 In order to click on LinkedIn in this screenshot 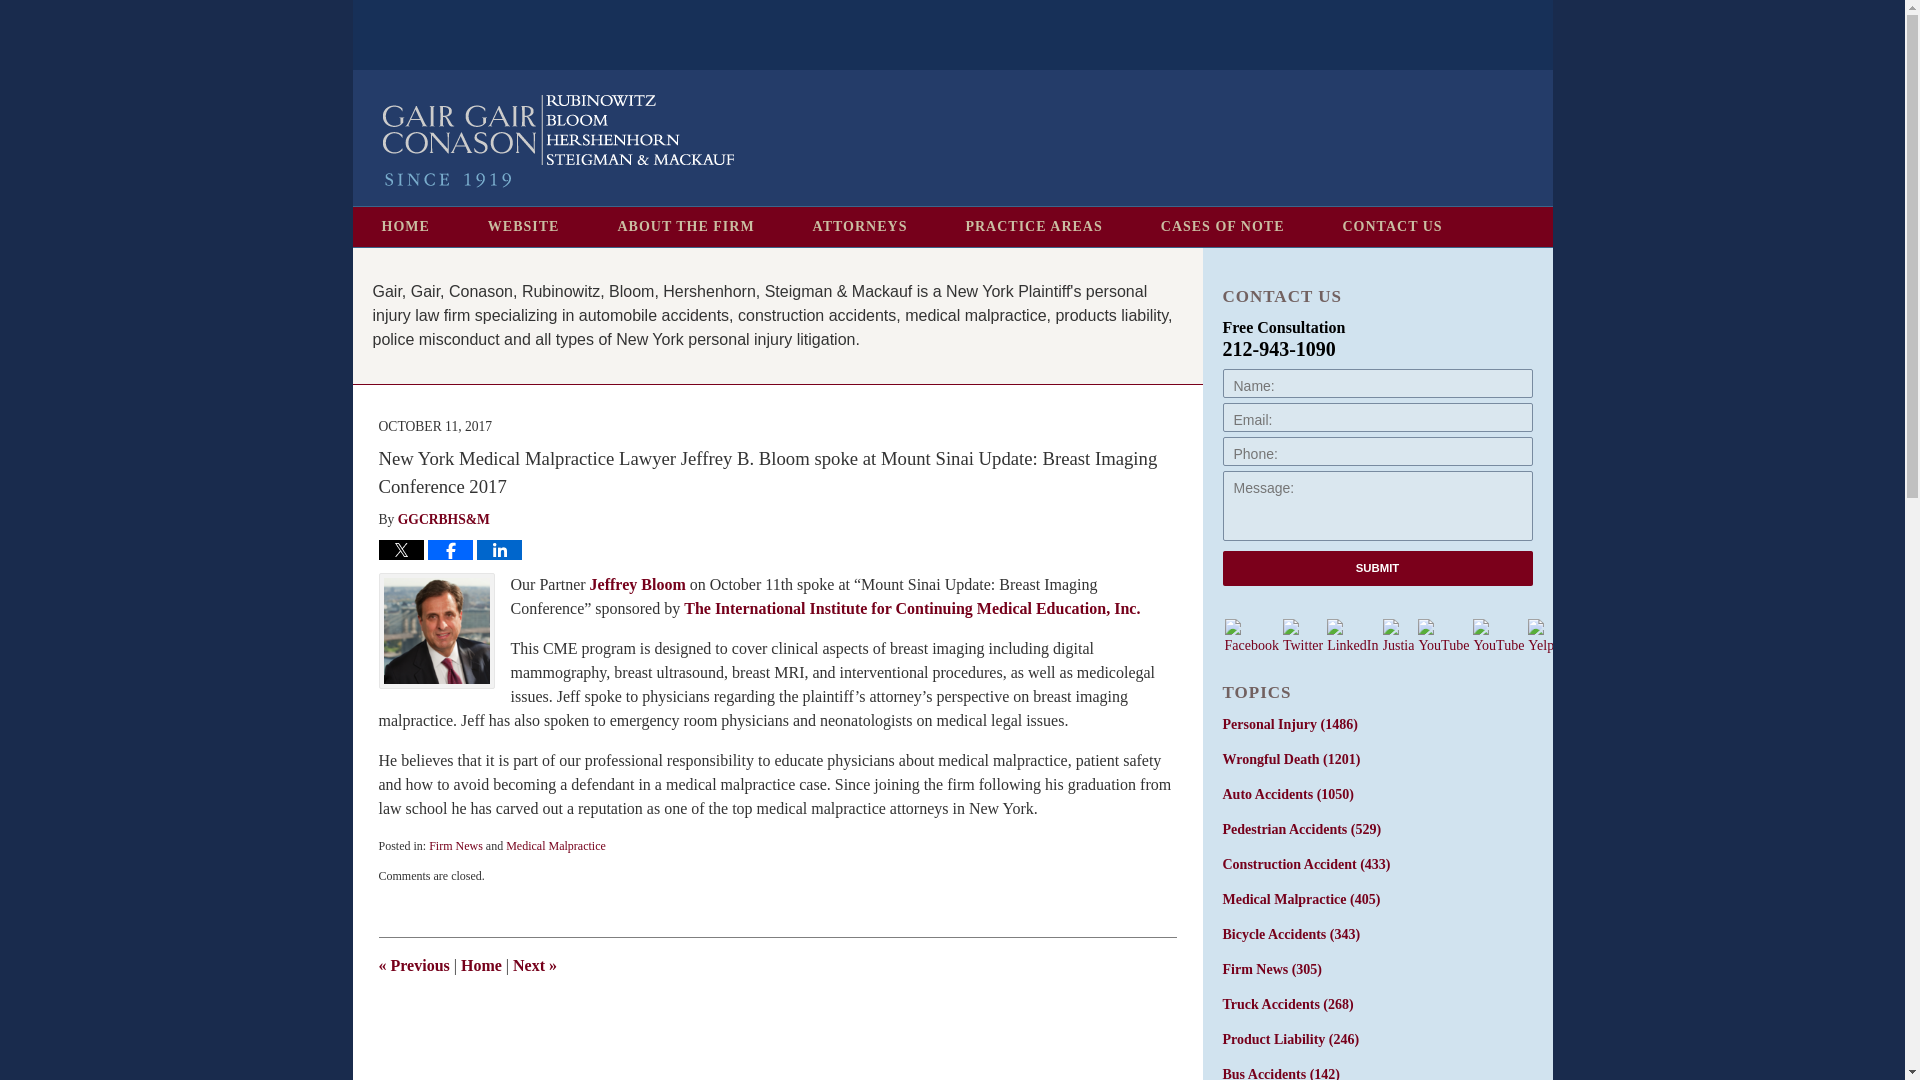, I will do `click(1352, 636)`.